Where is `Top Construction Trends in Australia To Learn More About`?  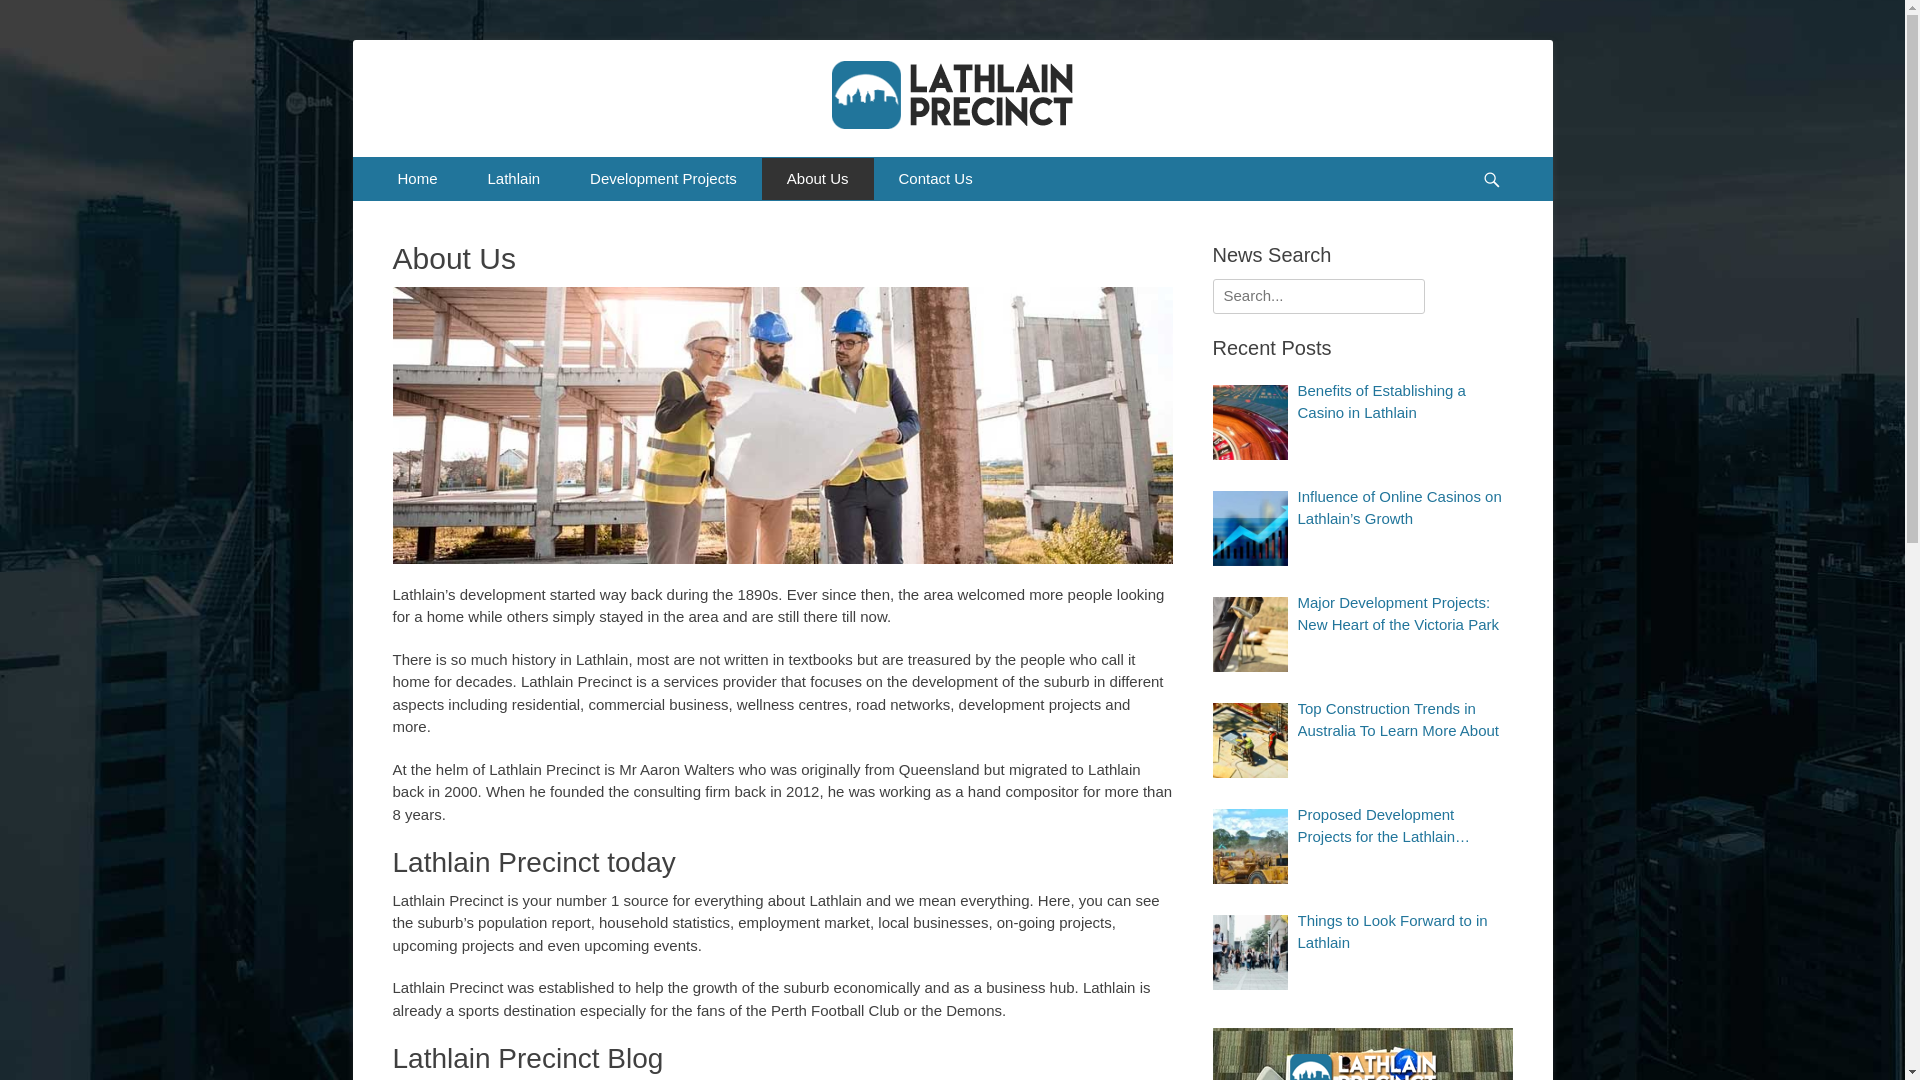
Top Construction Trends in Australia To Learn More About is located at coordinates (1250, 740).